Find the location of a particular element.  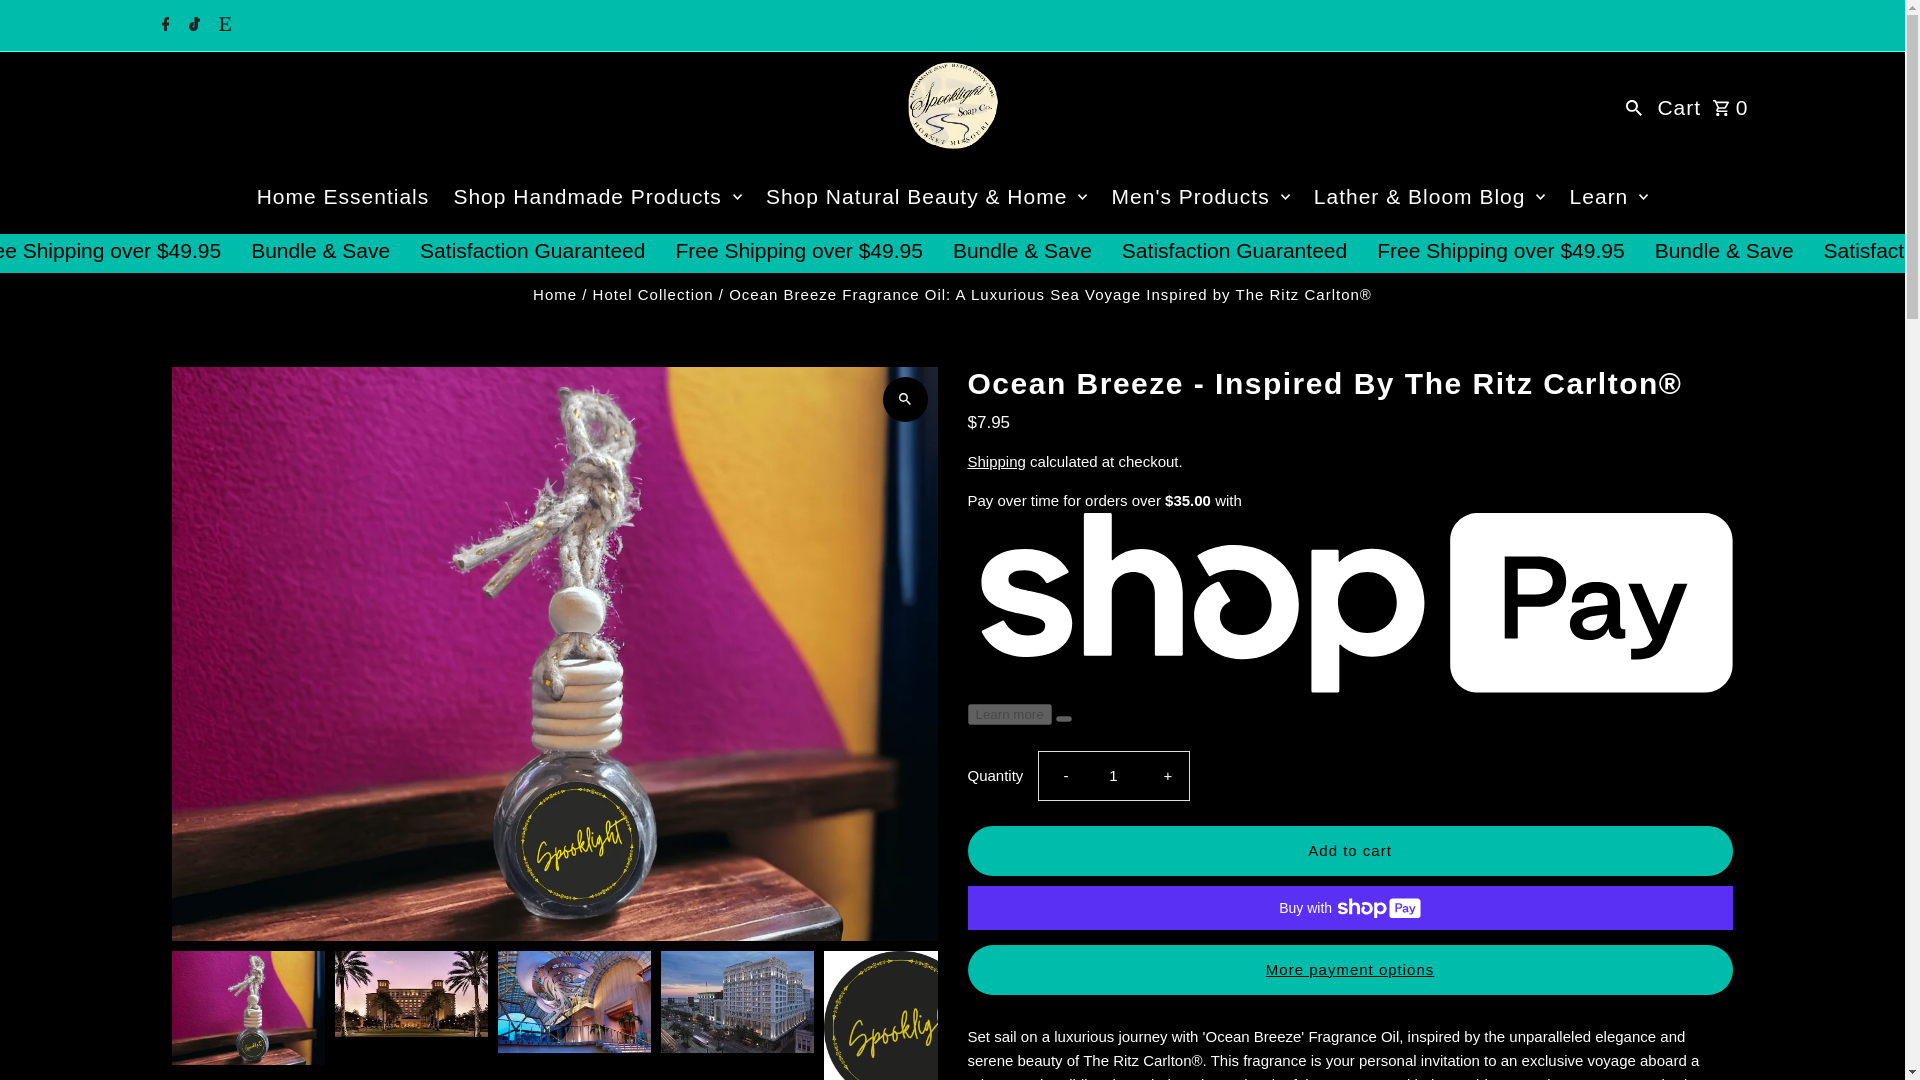

Satisfaction Guaranteed is located at coordinates (1494, 250).